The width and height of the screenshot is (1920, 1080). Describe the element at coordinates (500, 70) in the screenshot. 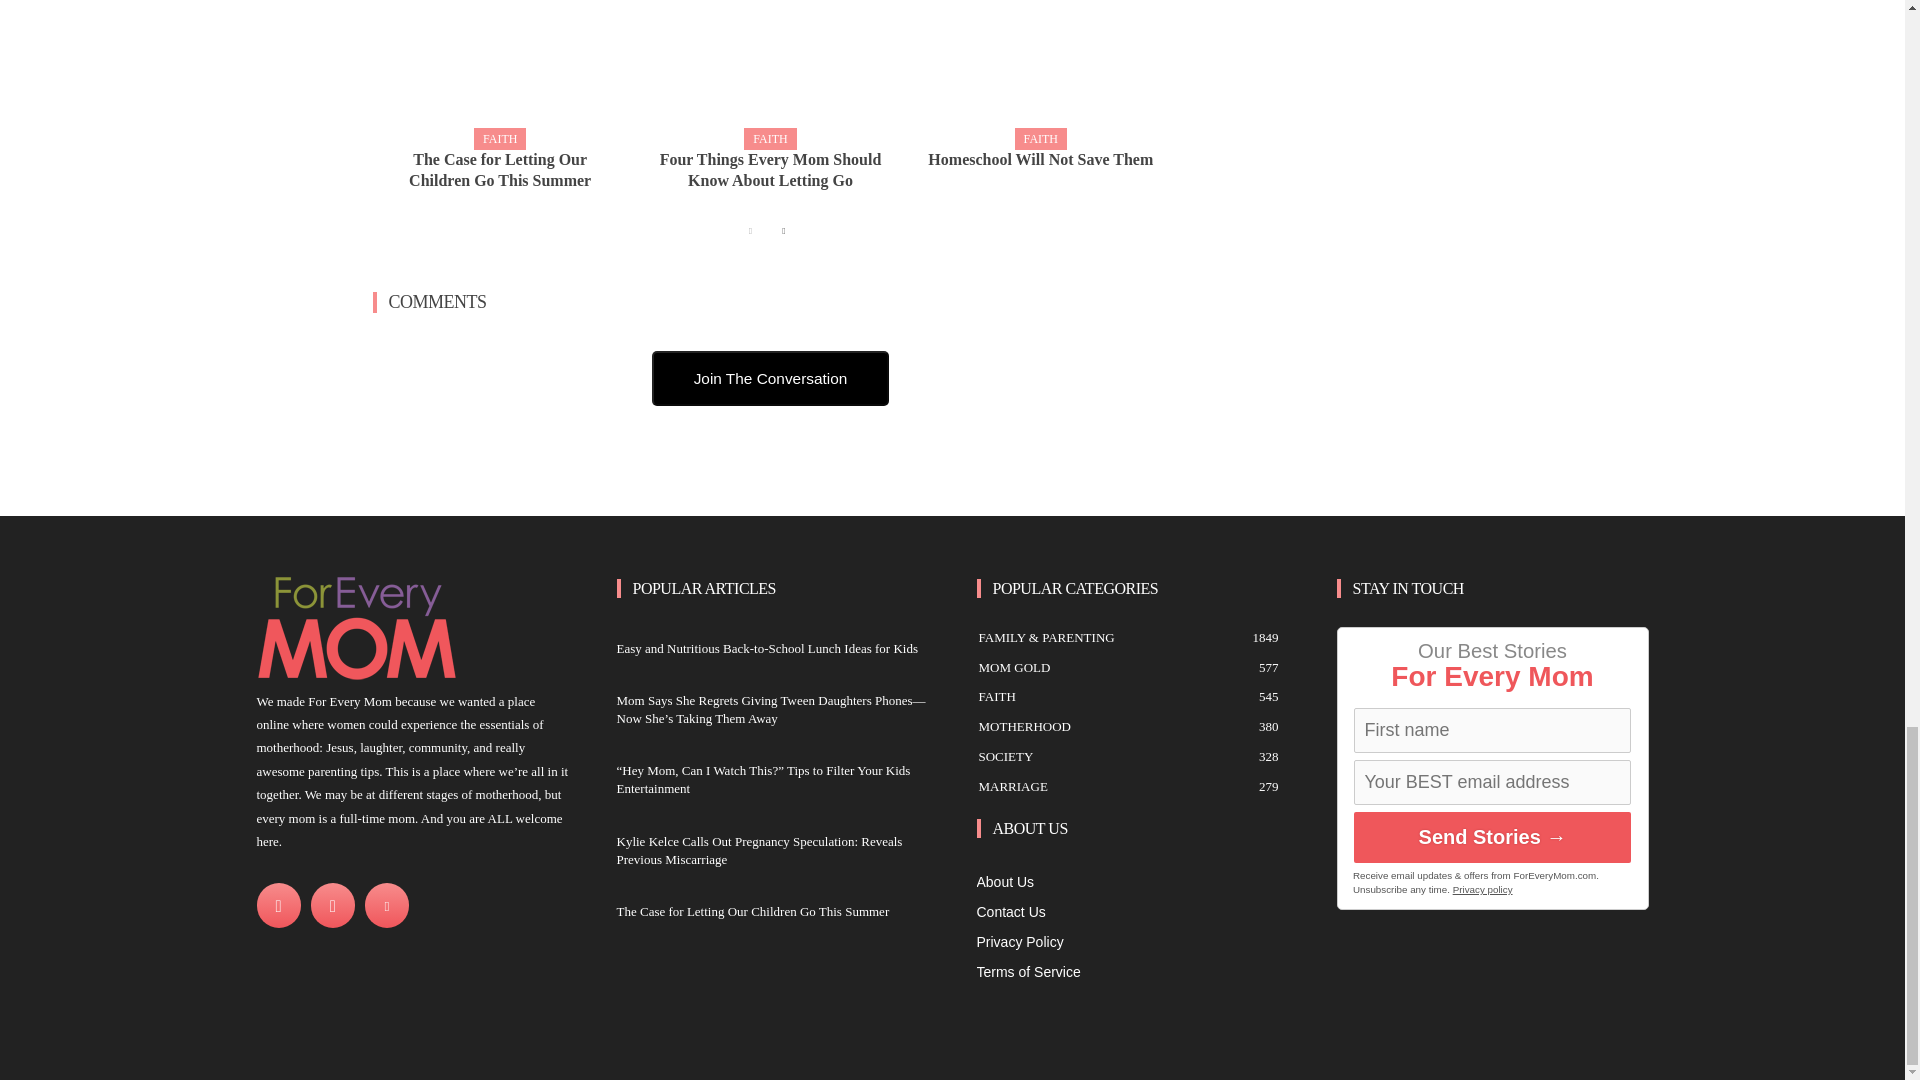

I see `The Case for Letting Our Children Go This Summer` at that location.